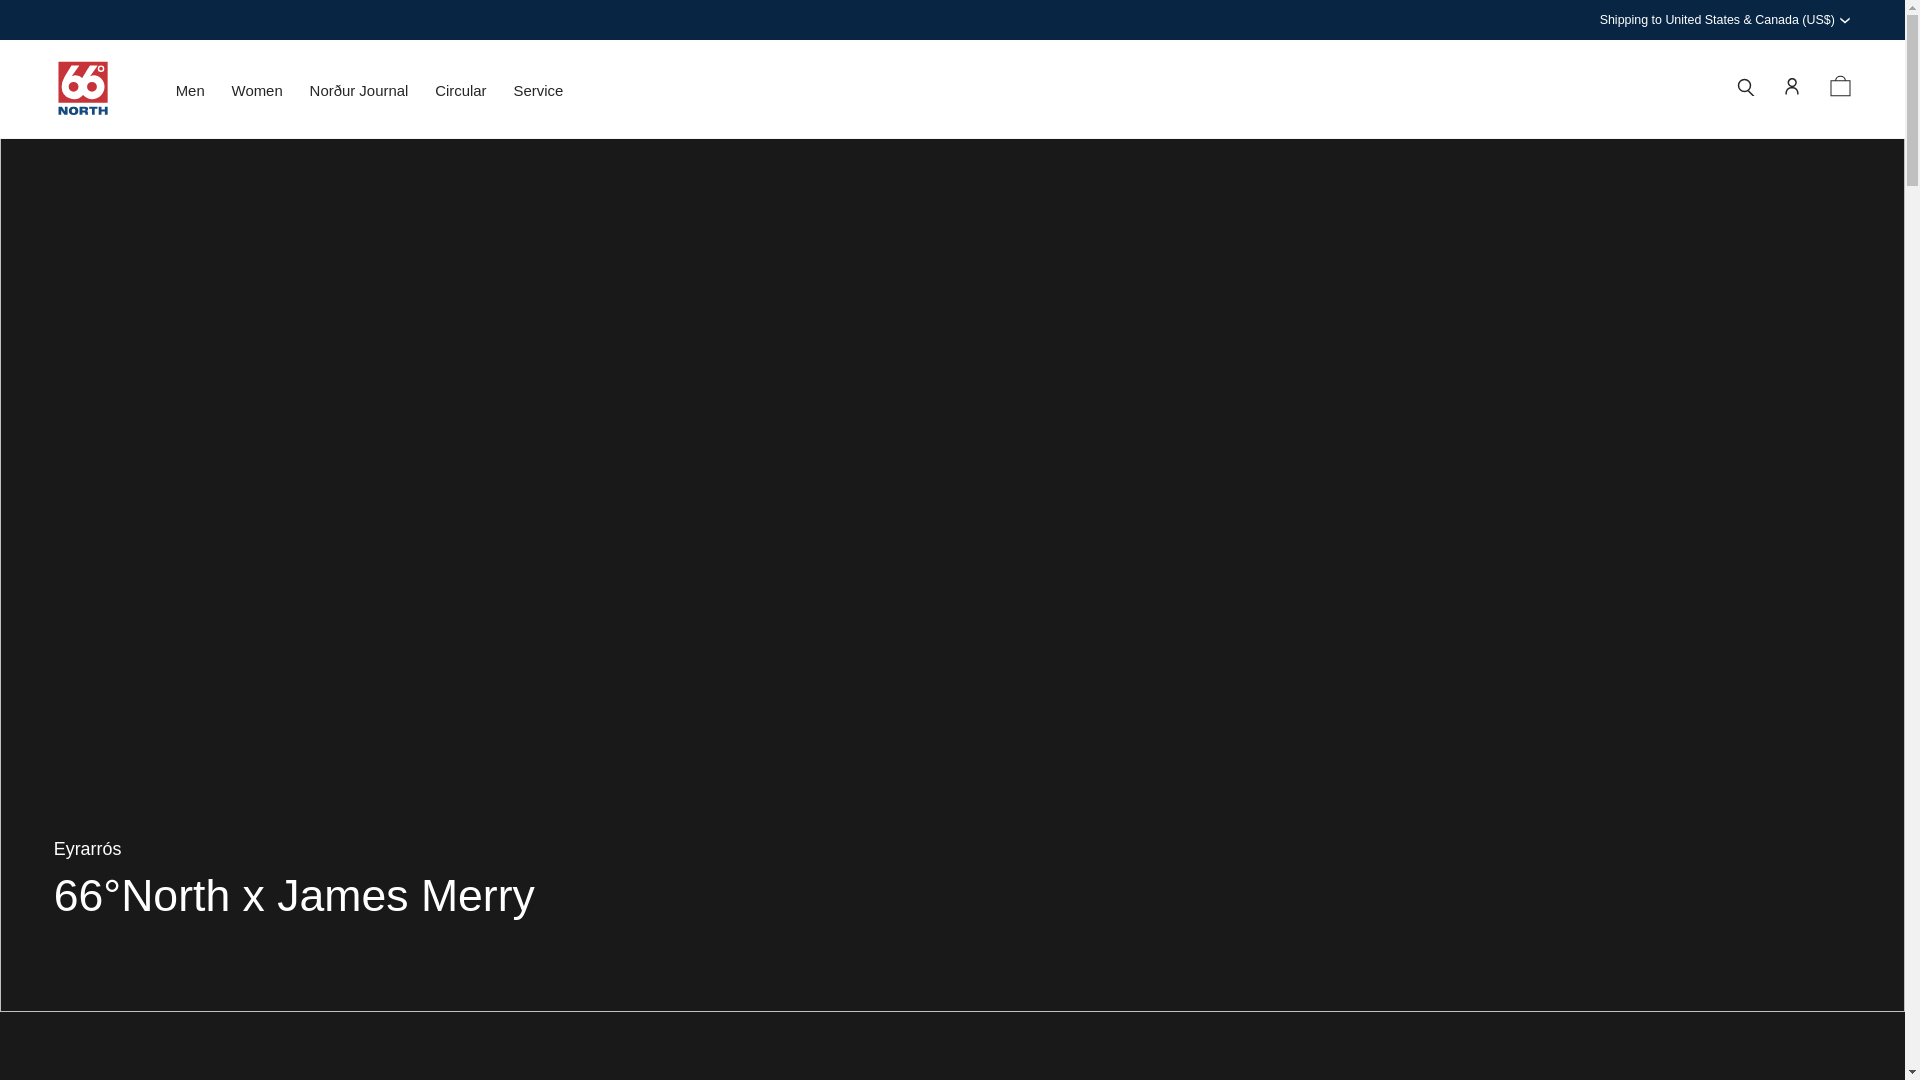 This screenshot has width=1920, height=1080. What do you see at coordinates (460, 96) in the screenshot?
I see `Circular` at bounding box center [460, 96].